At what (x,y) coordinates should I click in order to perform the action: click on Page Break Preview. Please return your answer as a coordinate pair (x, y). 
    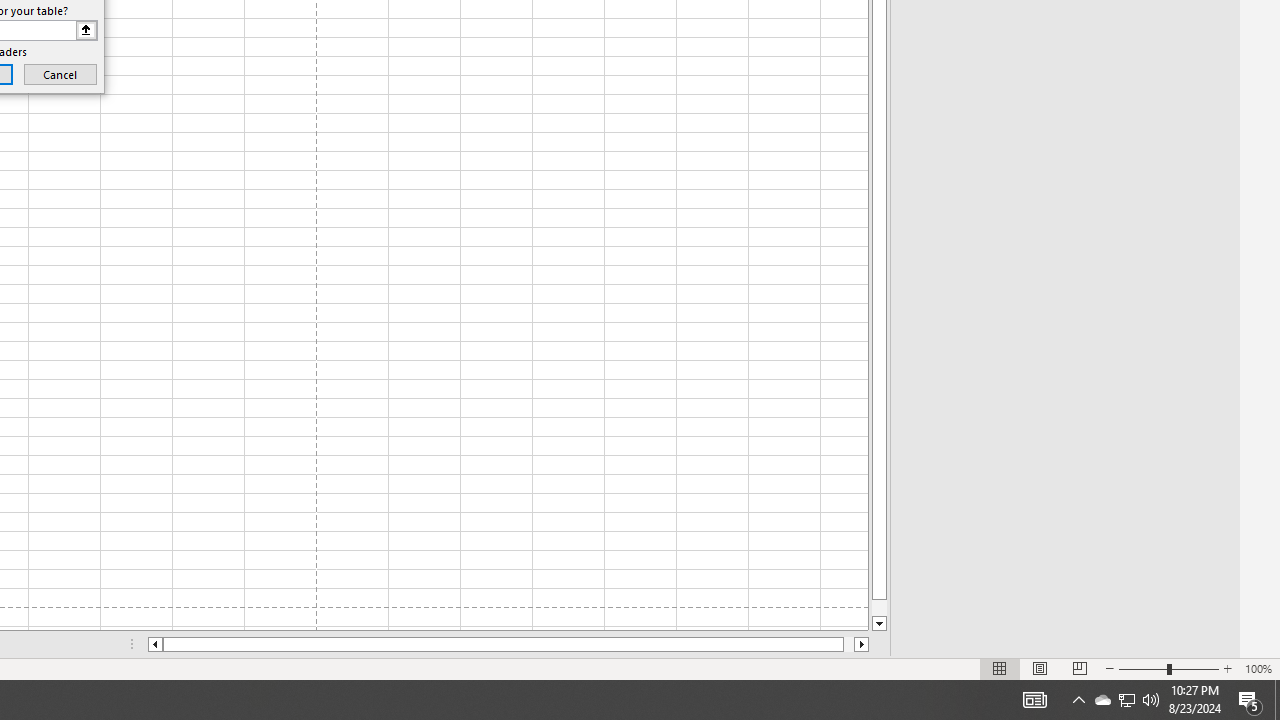
    Looking at the image, I should click on (1079, 668).